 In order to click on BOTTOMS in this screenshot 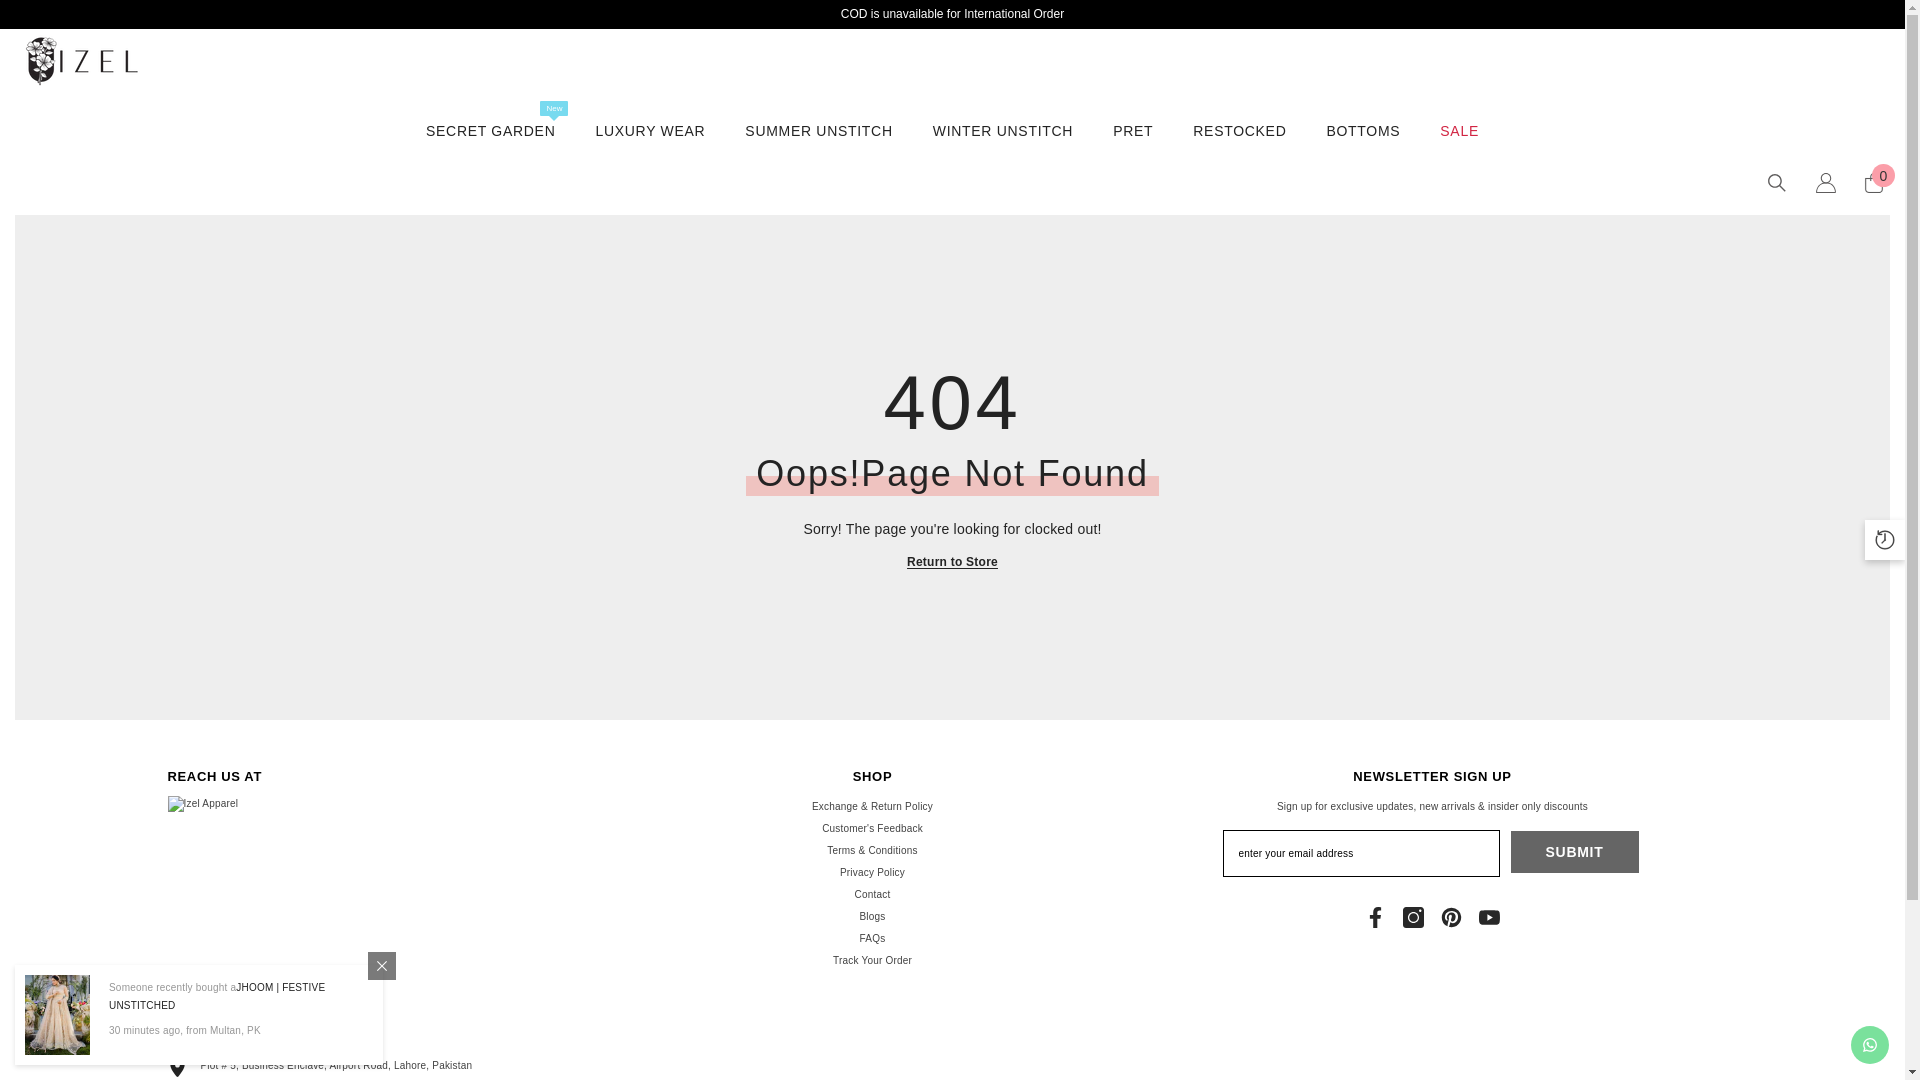, I will do `click(872, 938)`.